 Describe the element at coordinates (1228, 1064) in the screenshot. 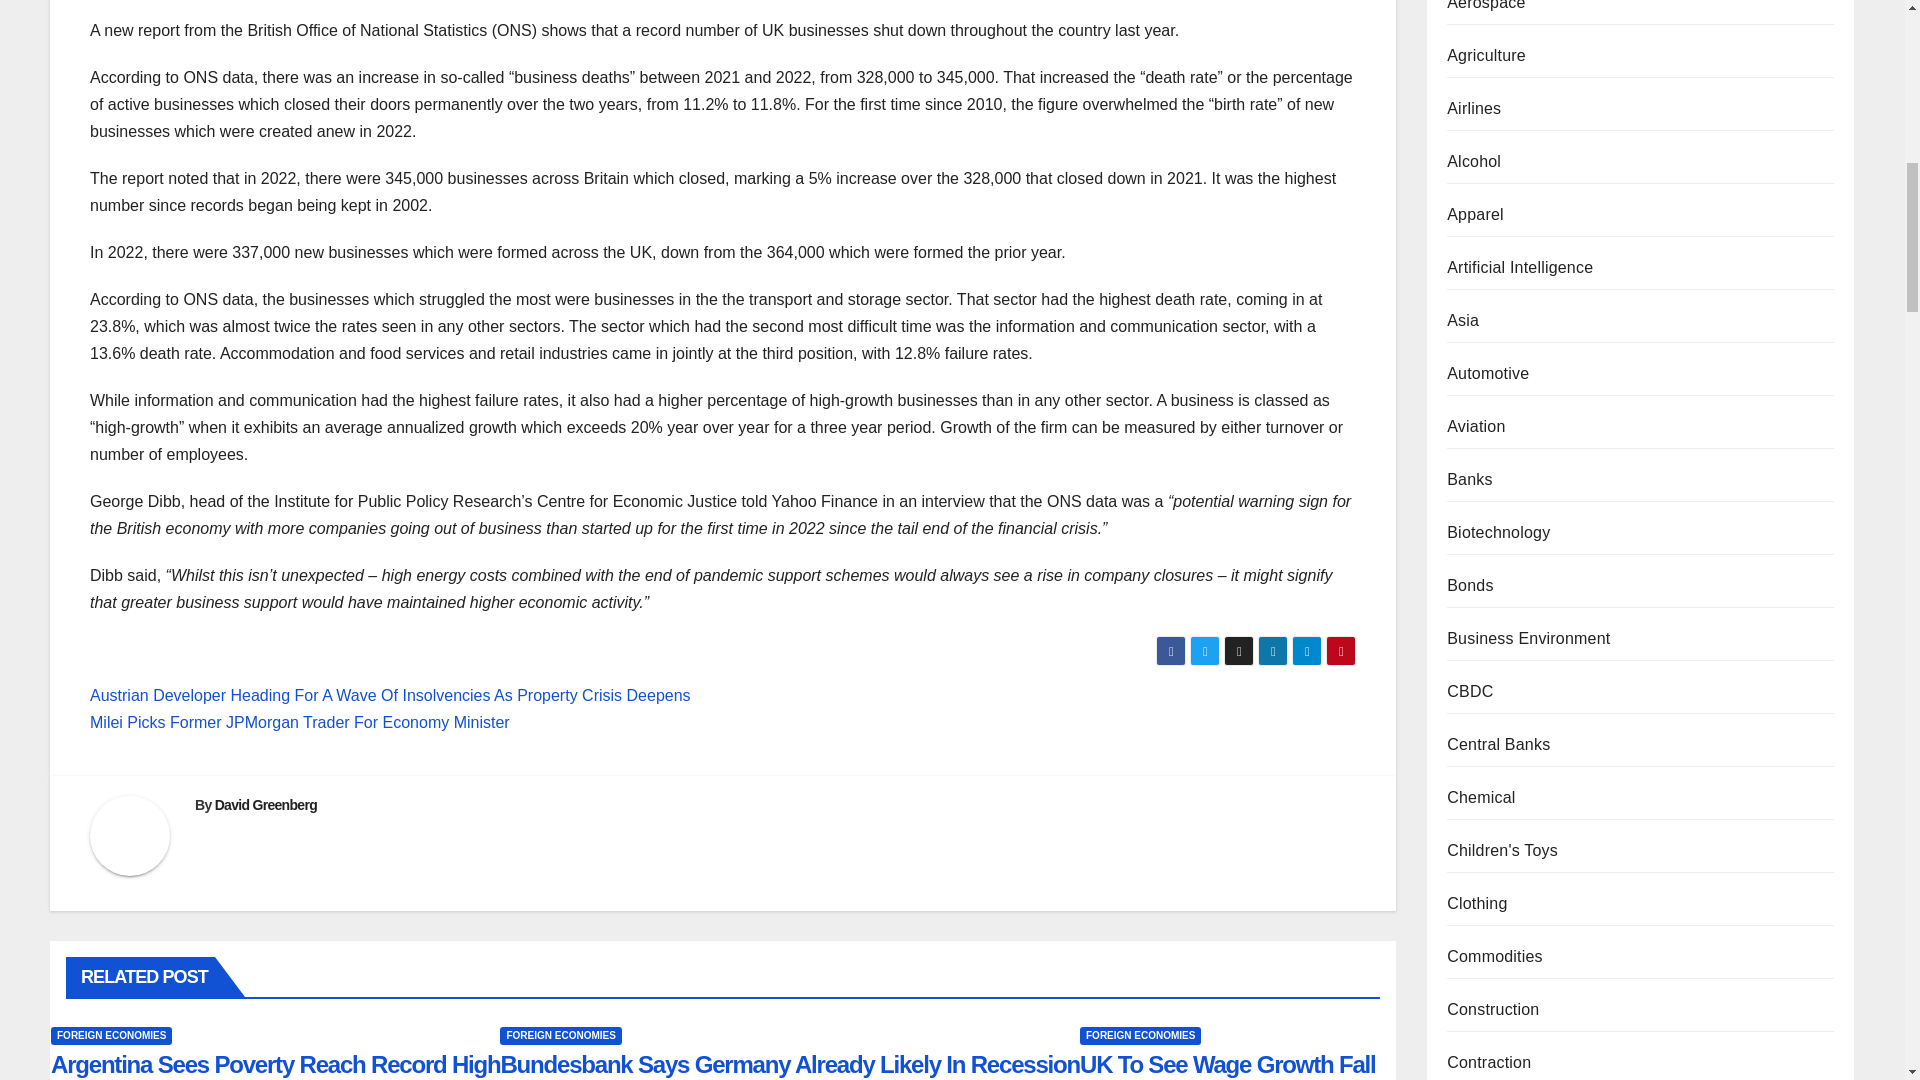

I see `Permalink to: UK To See Wage Growth Fall` at that location.